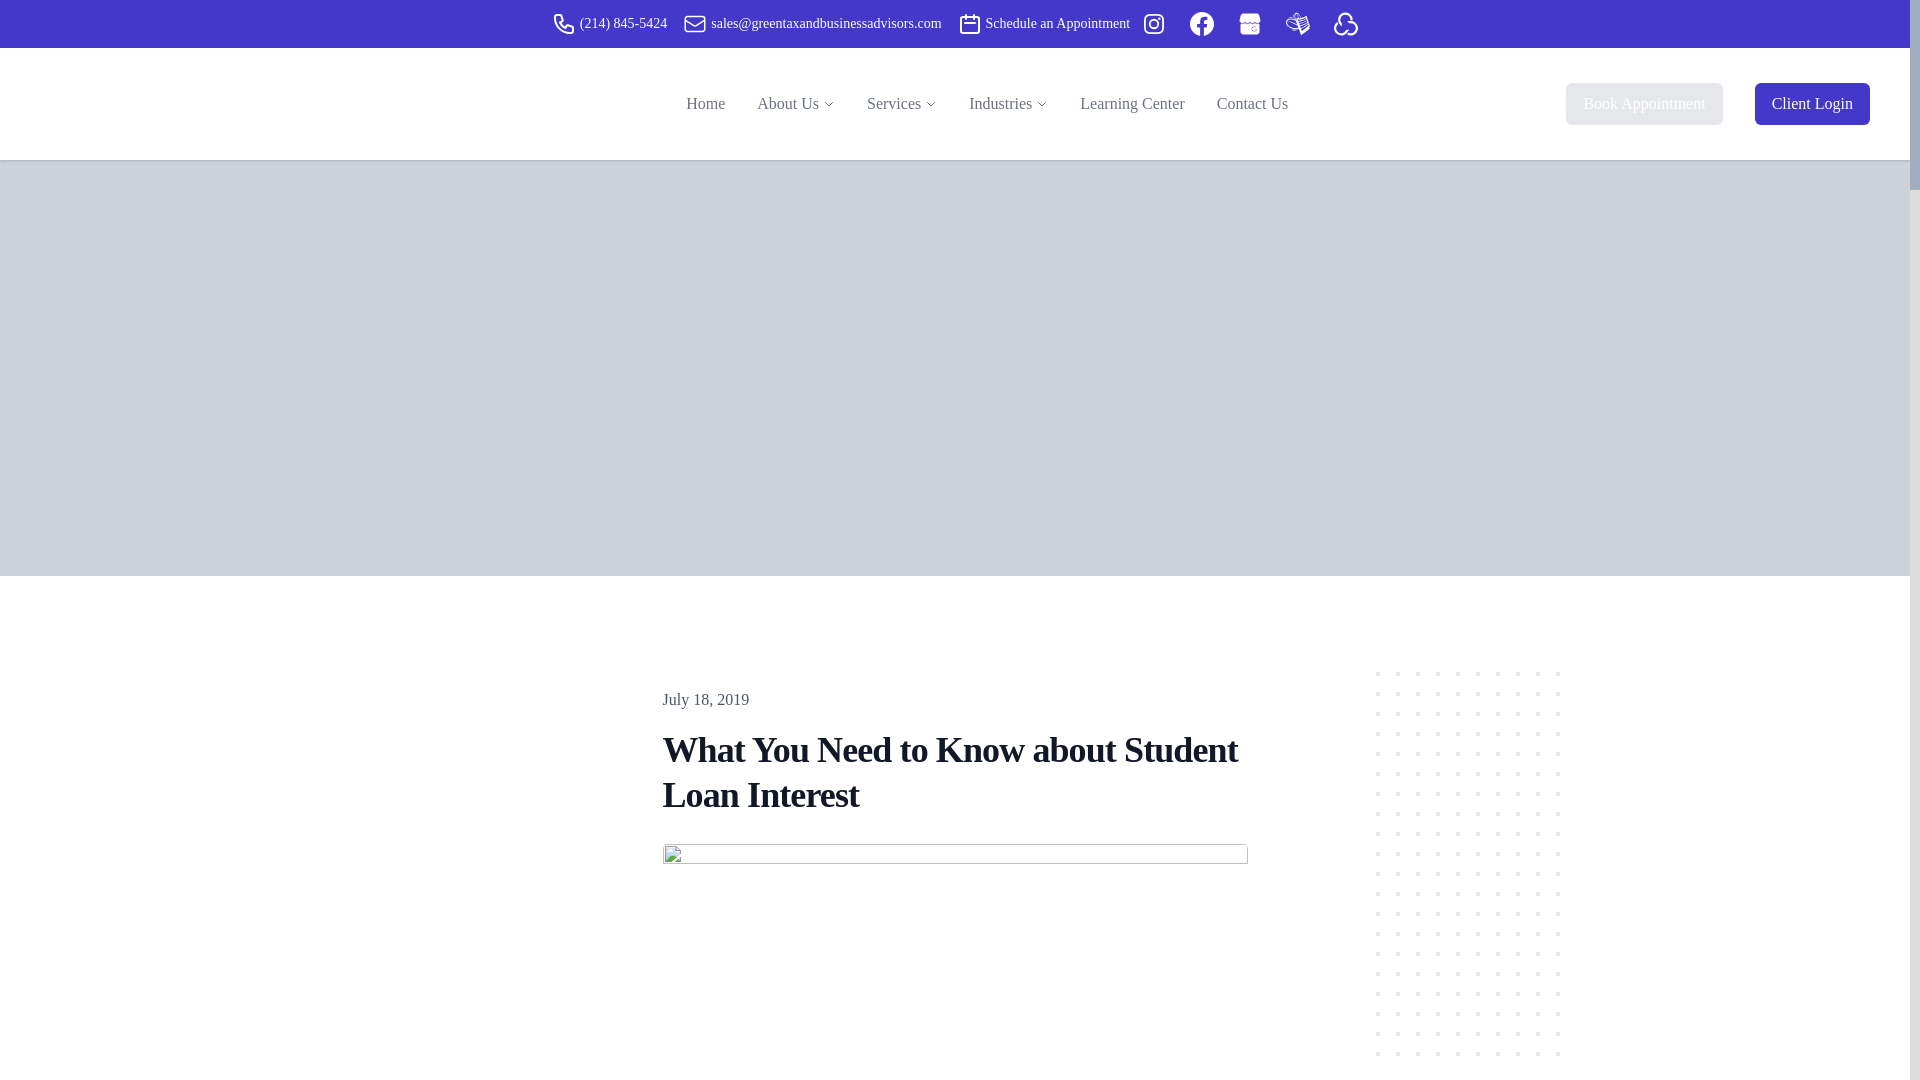 The height and width of the screenshot is (1080, 1920). Describe the element at coordinates (706, 104) in the screenshot. I see `Home` at that location.